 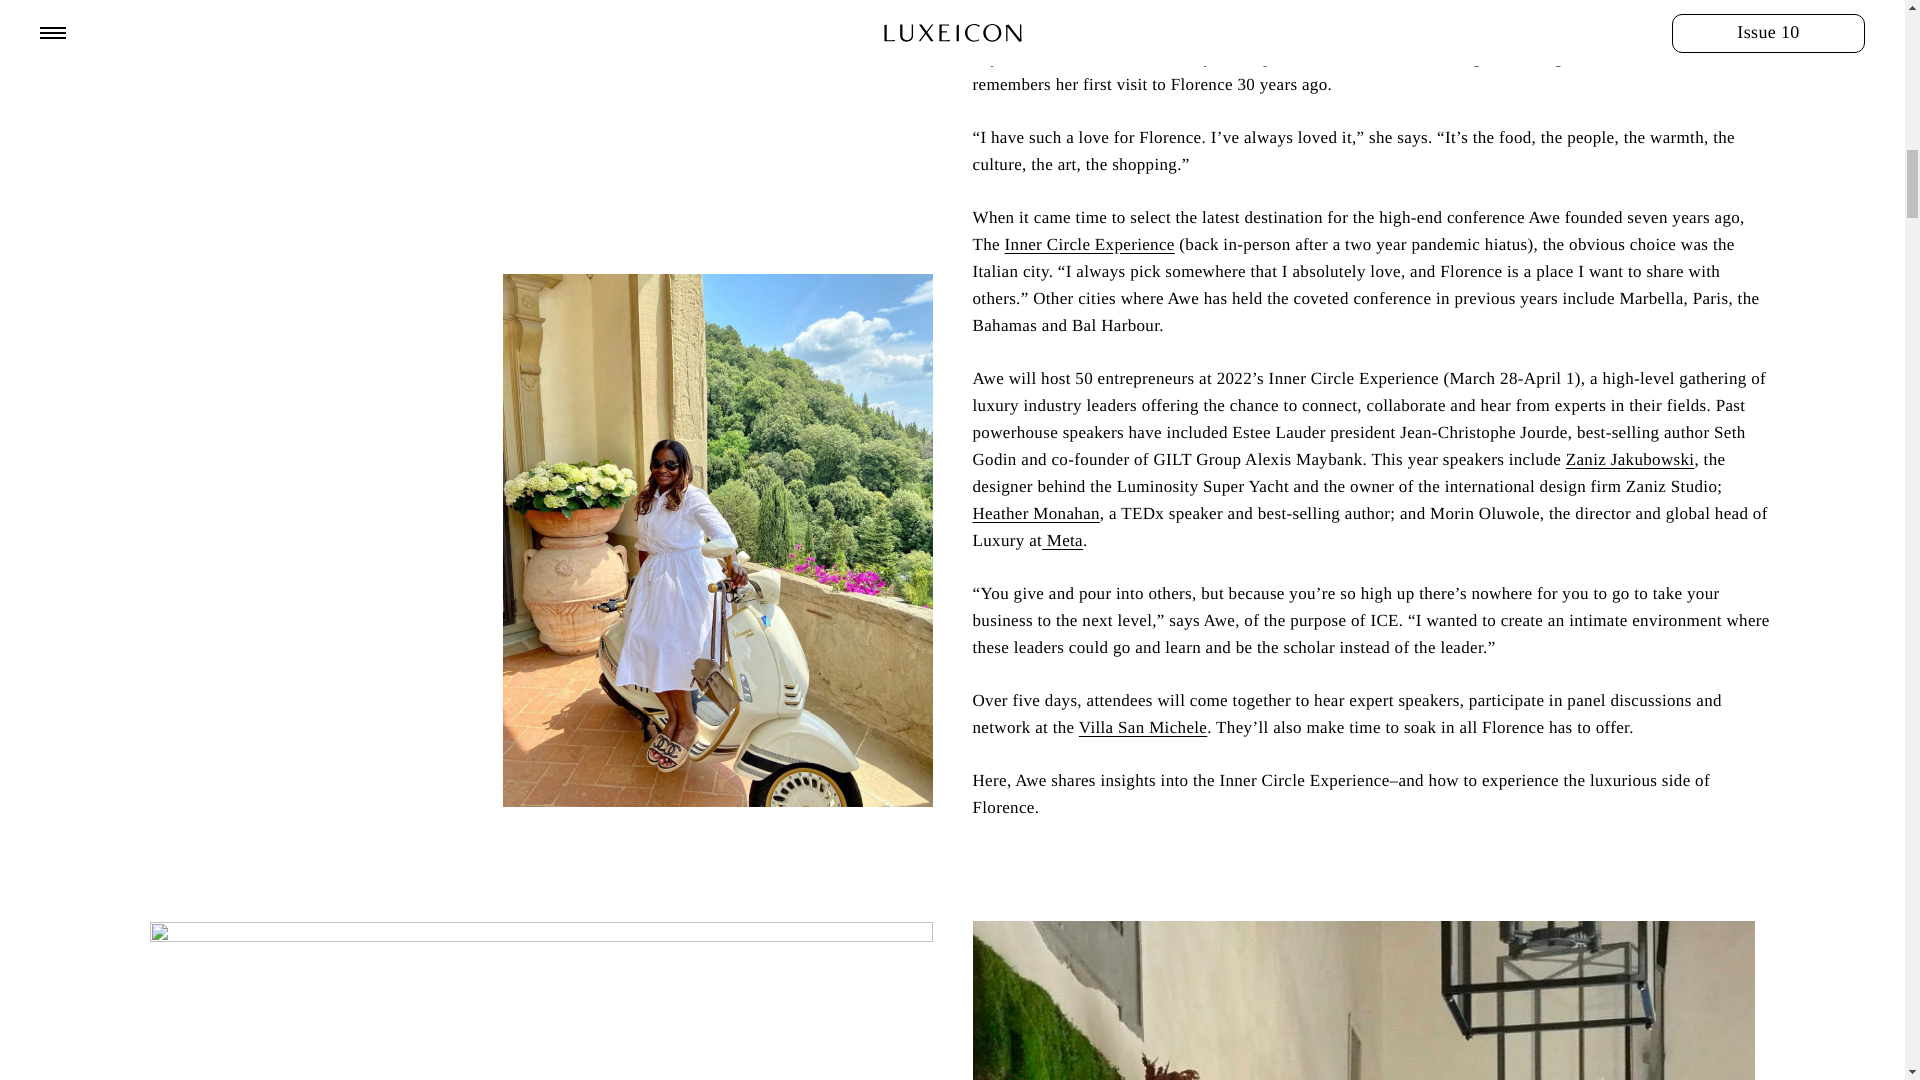 What do you see at coordinates (1630, 459) in the screenshot?
I see `Zaniz Jakubowski` at bounding box center [1630, 459].